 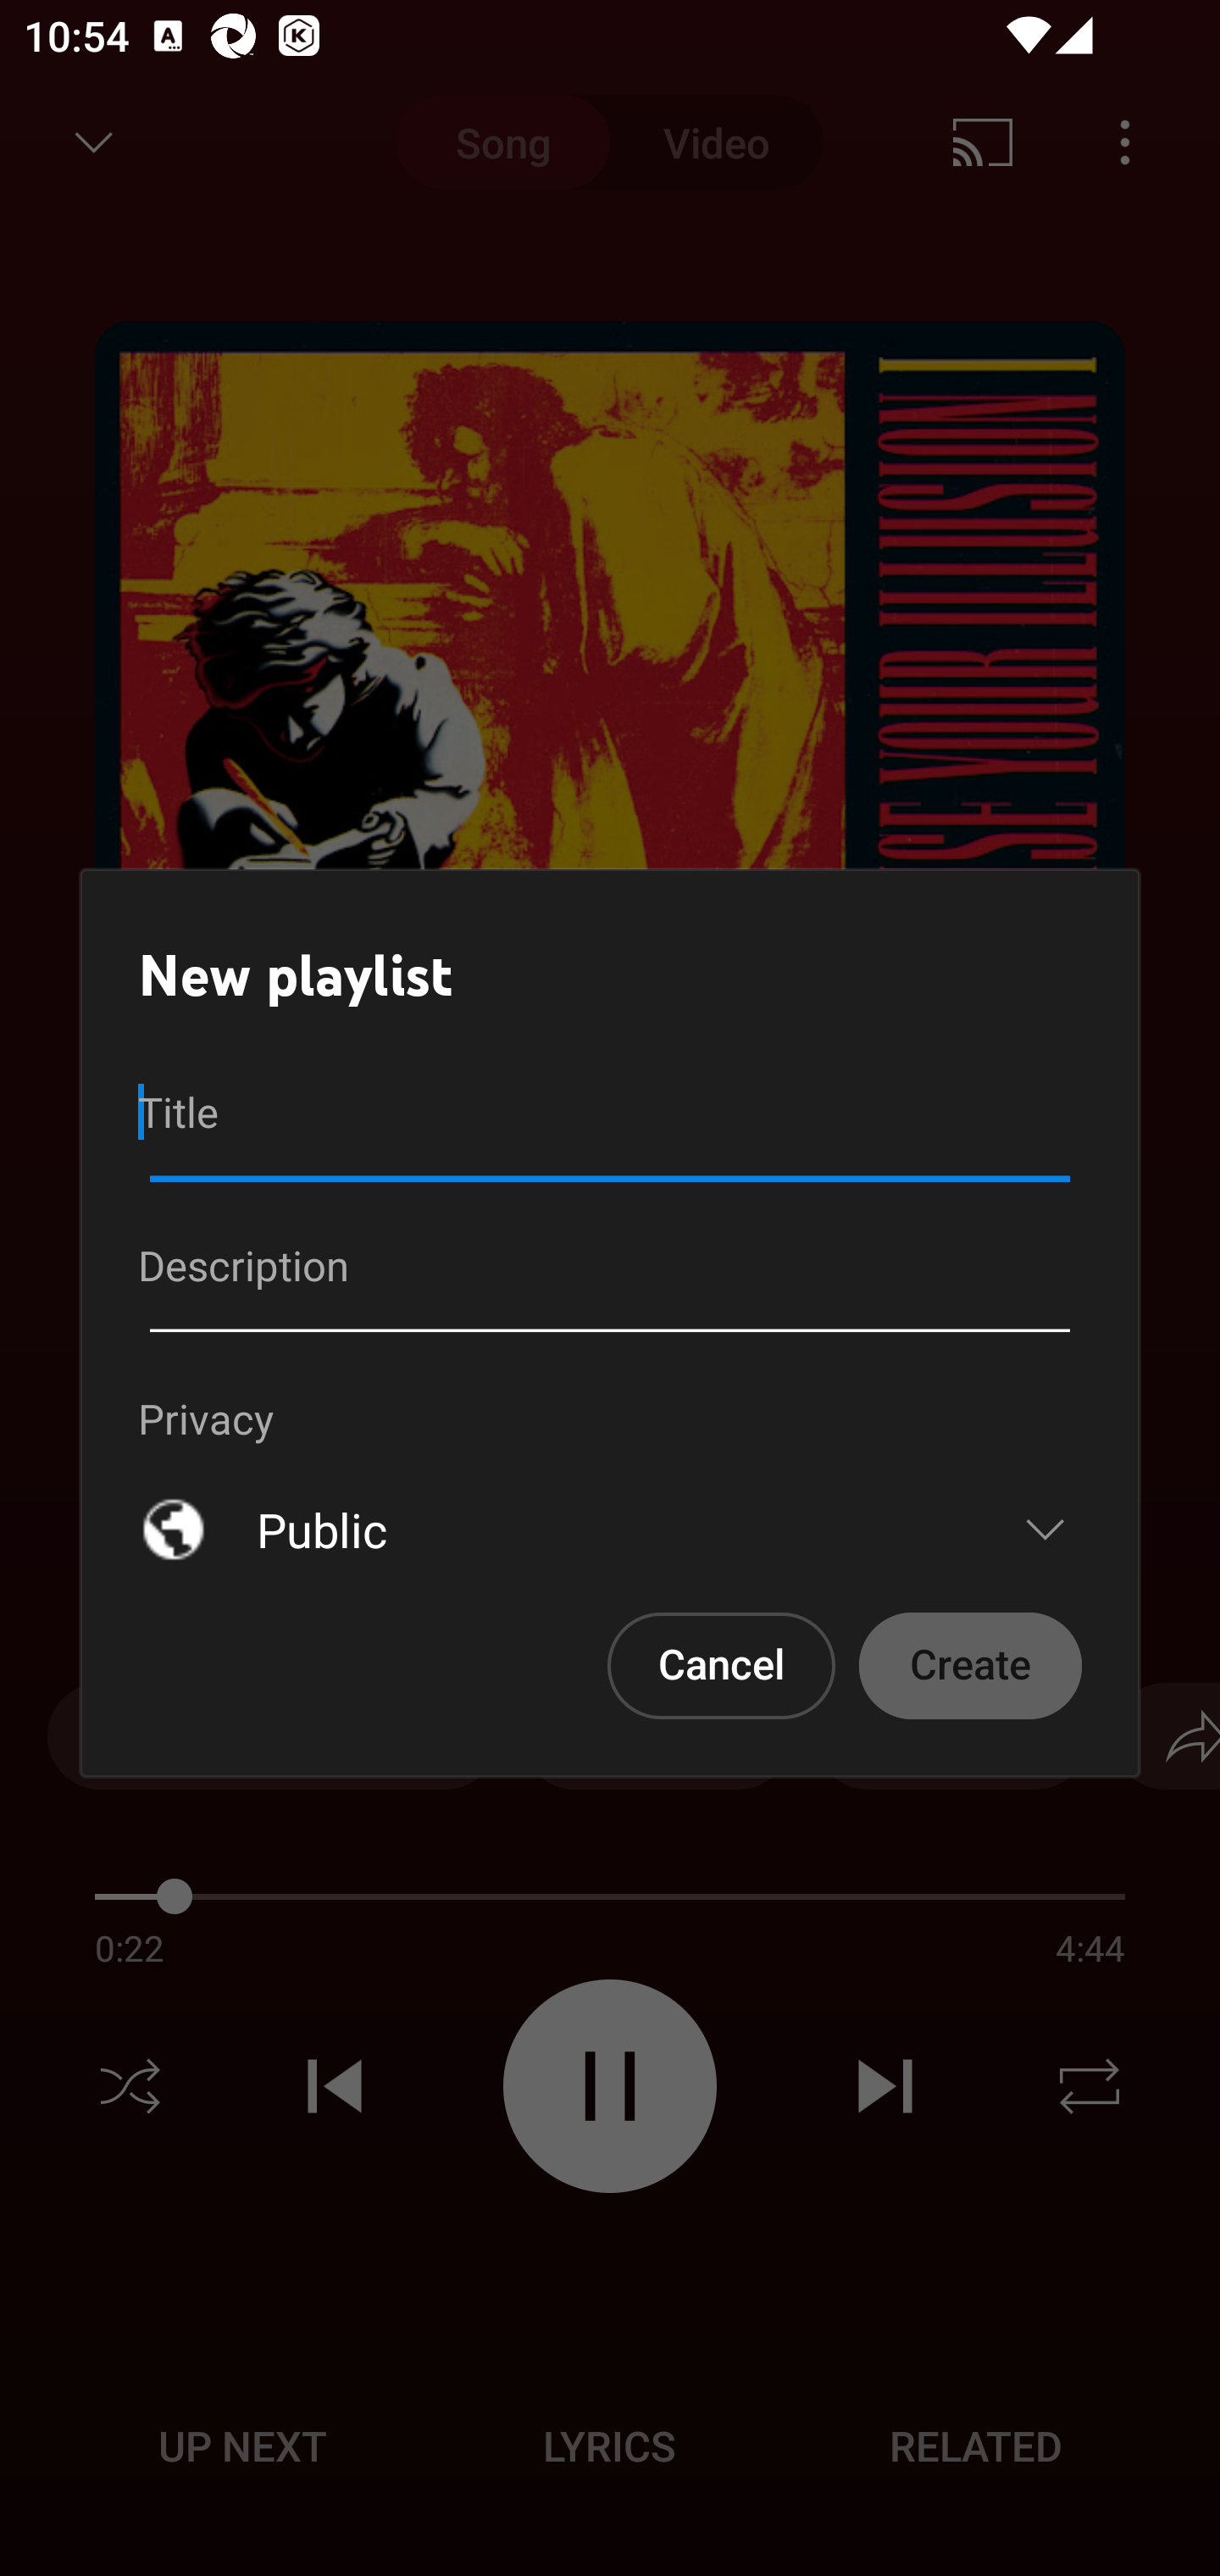 I want to click on Title, so click(x=610, y=1124).